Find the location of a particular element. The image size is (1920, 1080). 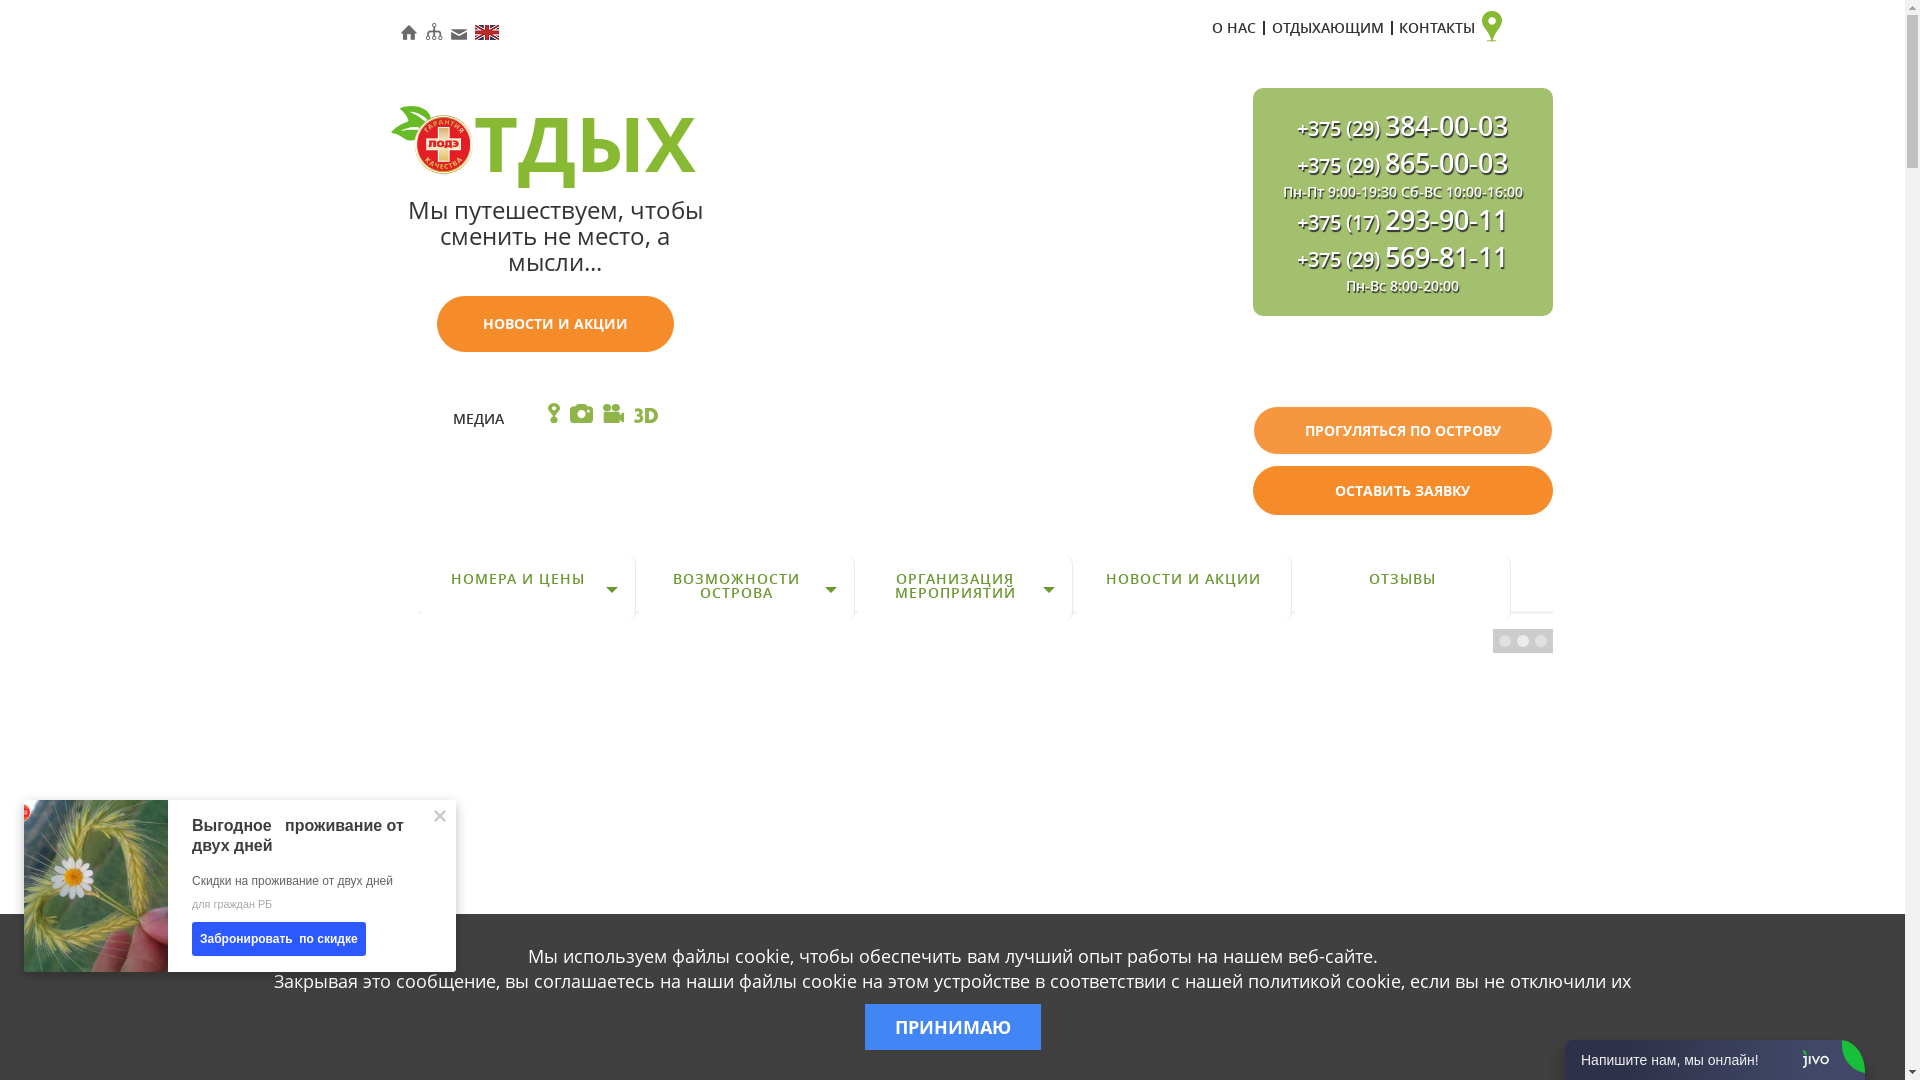

+375 (29) 569-81-11 is located at coordinates (1402, 260).